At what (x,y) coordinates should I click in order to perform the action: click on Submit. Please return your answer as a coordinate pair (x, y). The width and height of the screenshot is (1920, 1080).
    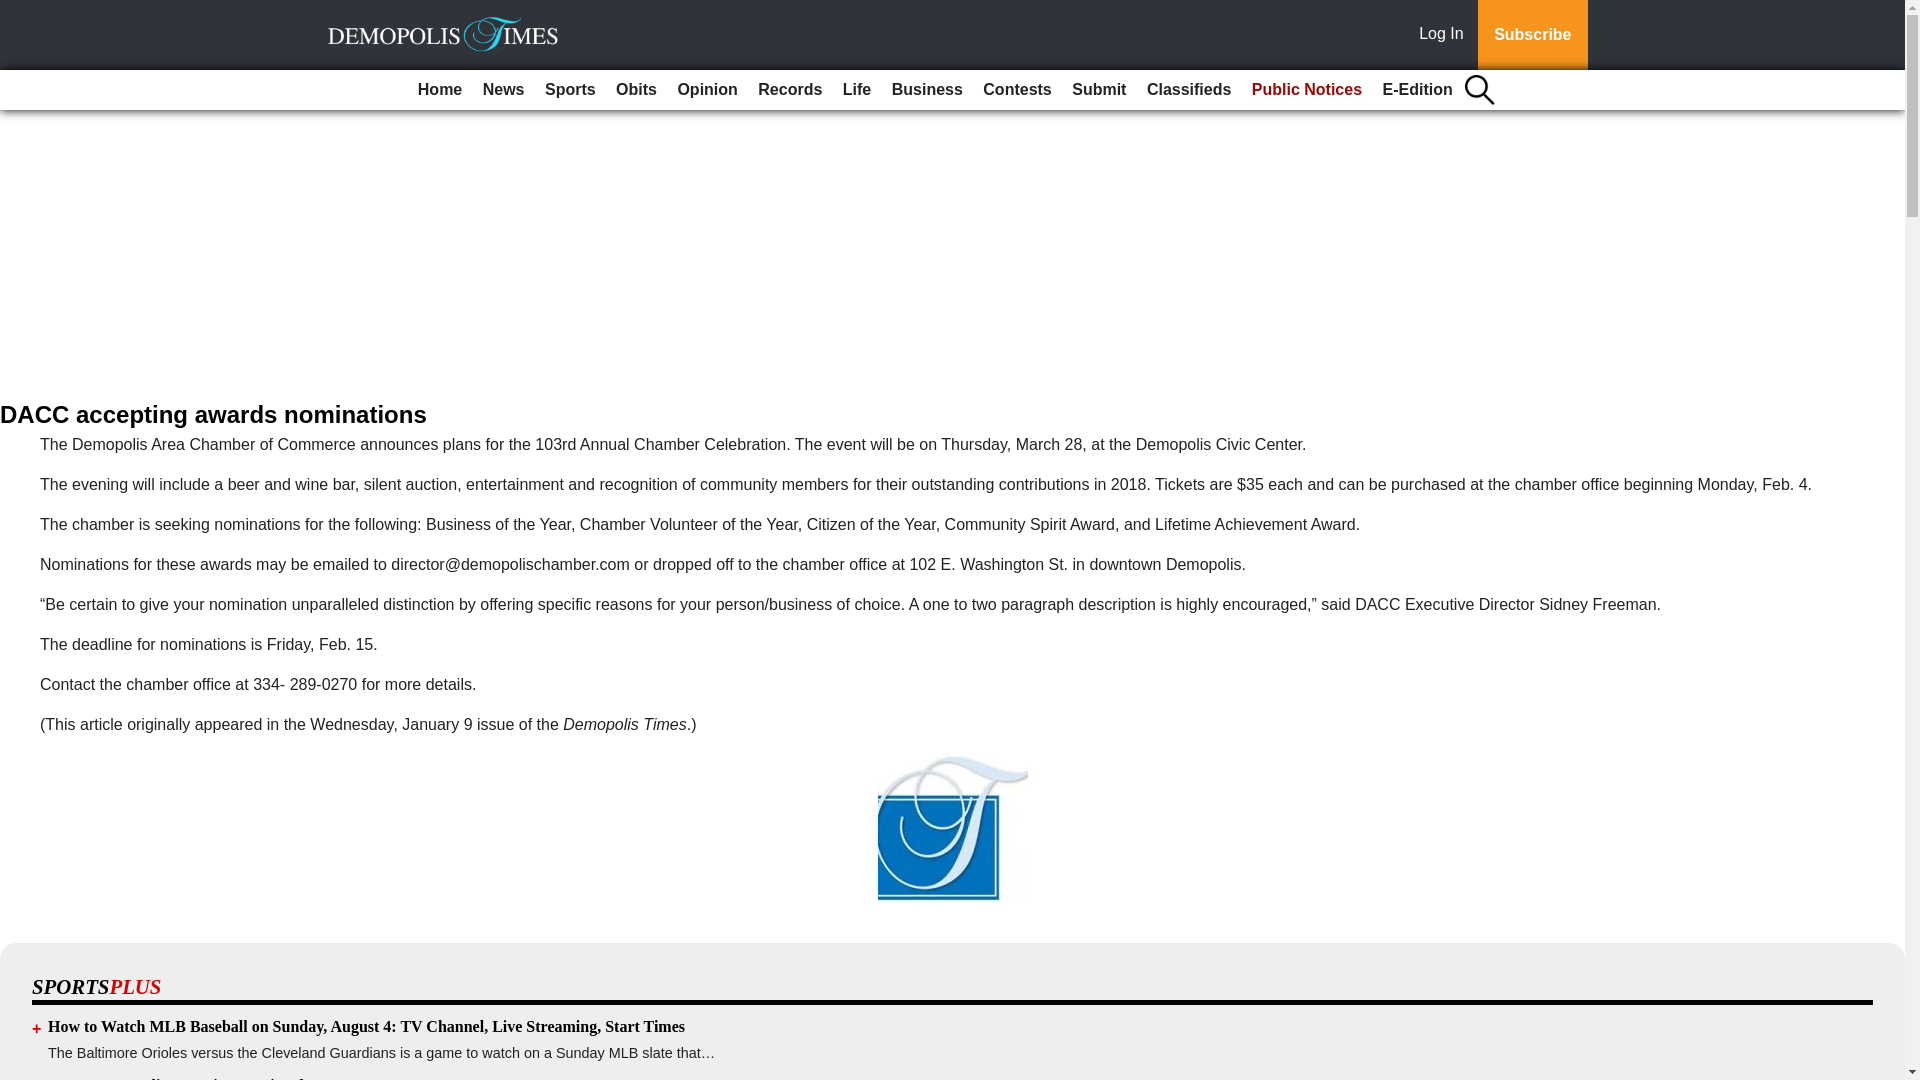
    Looking at the image, I should click on (1098, 90).